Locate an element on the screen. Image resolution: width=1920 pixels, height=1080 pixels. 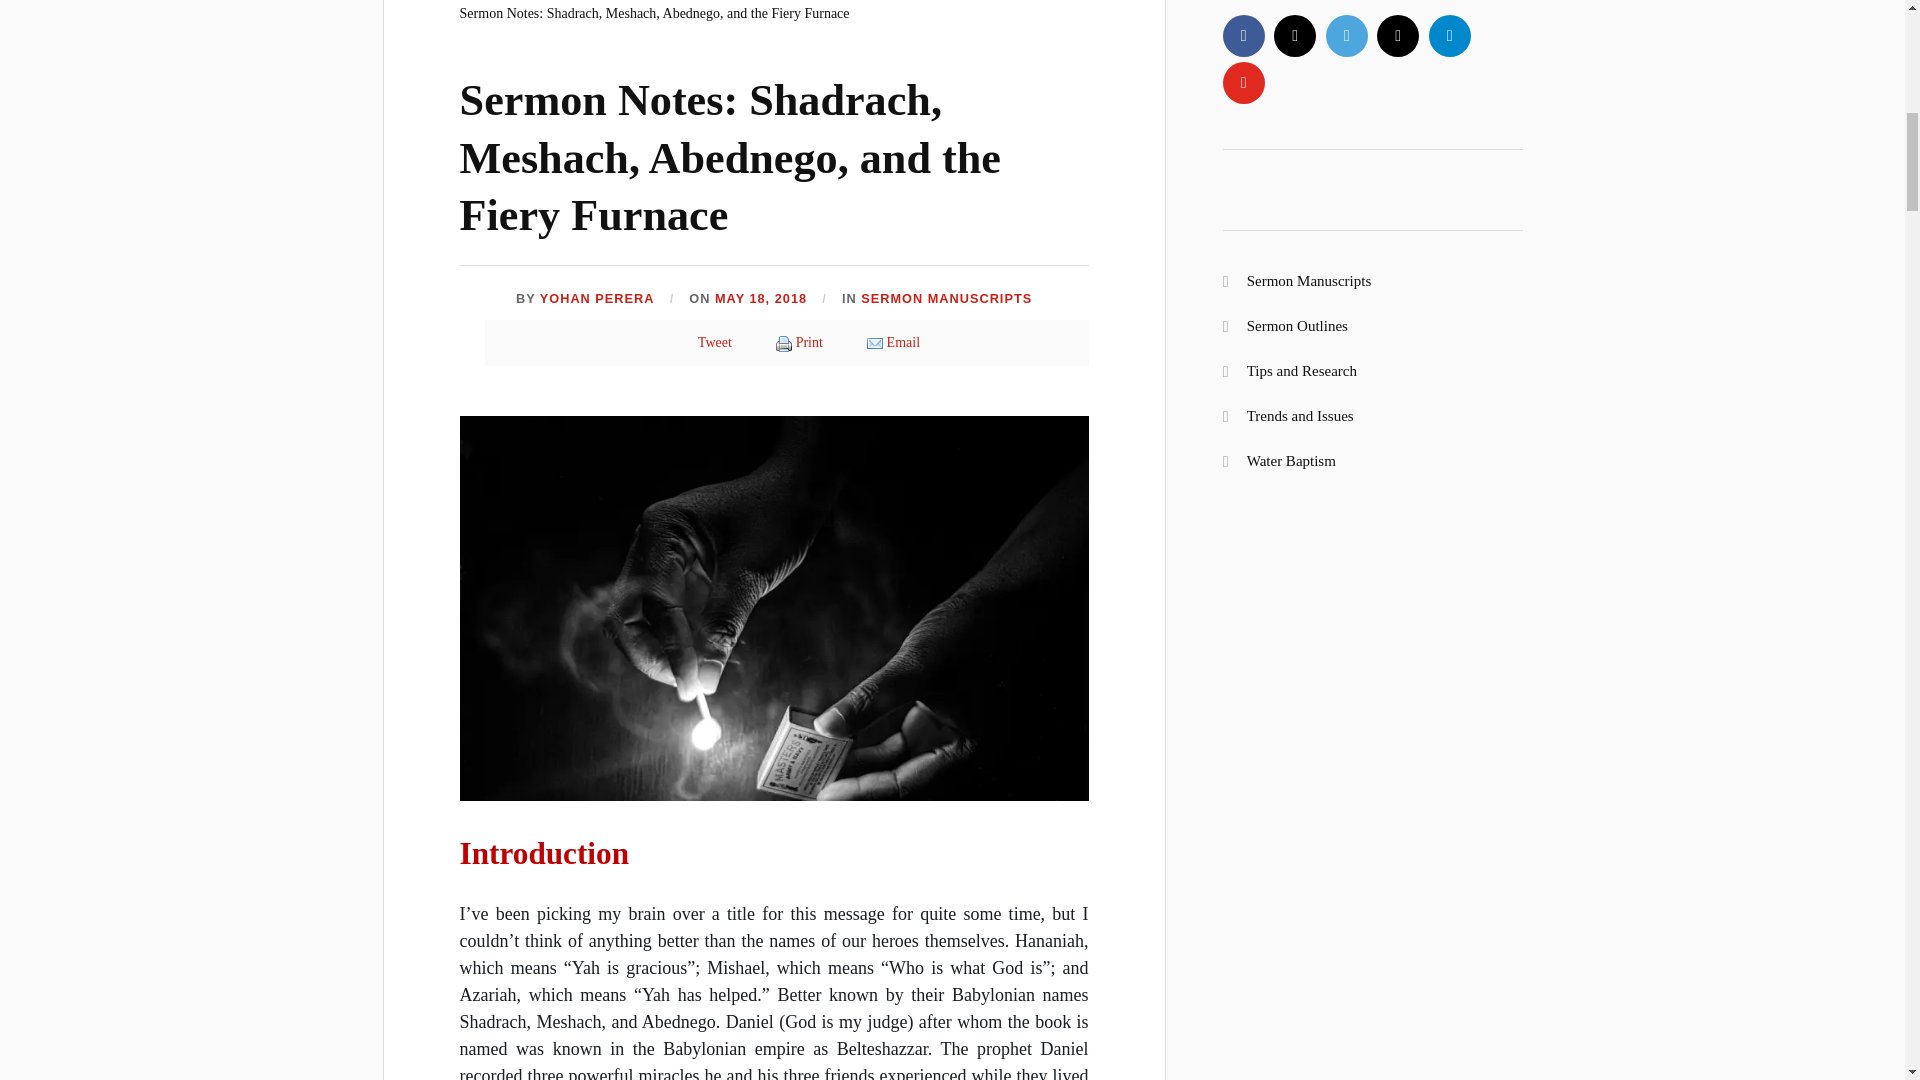
Print is located at coordinates (783, 344).